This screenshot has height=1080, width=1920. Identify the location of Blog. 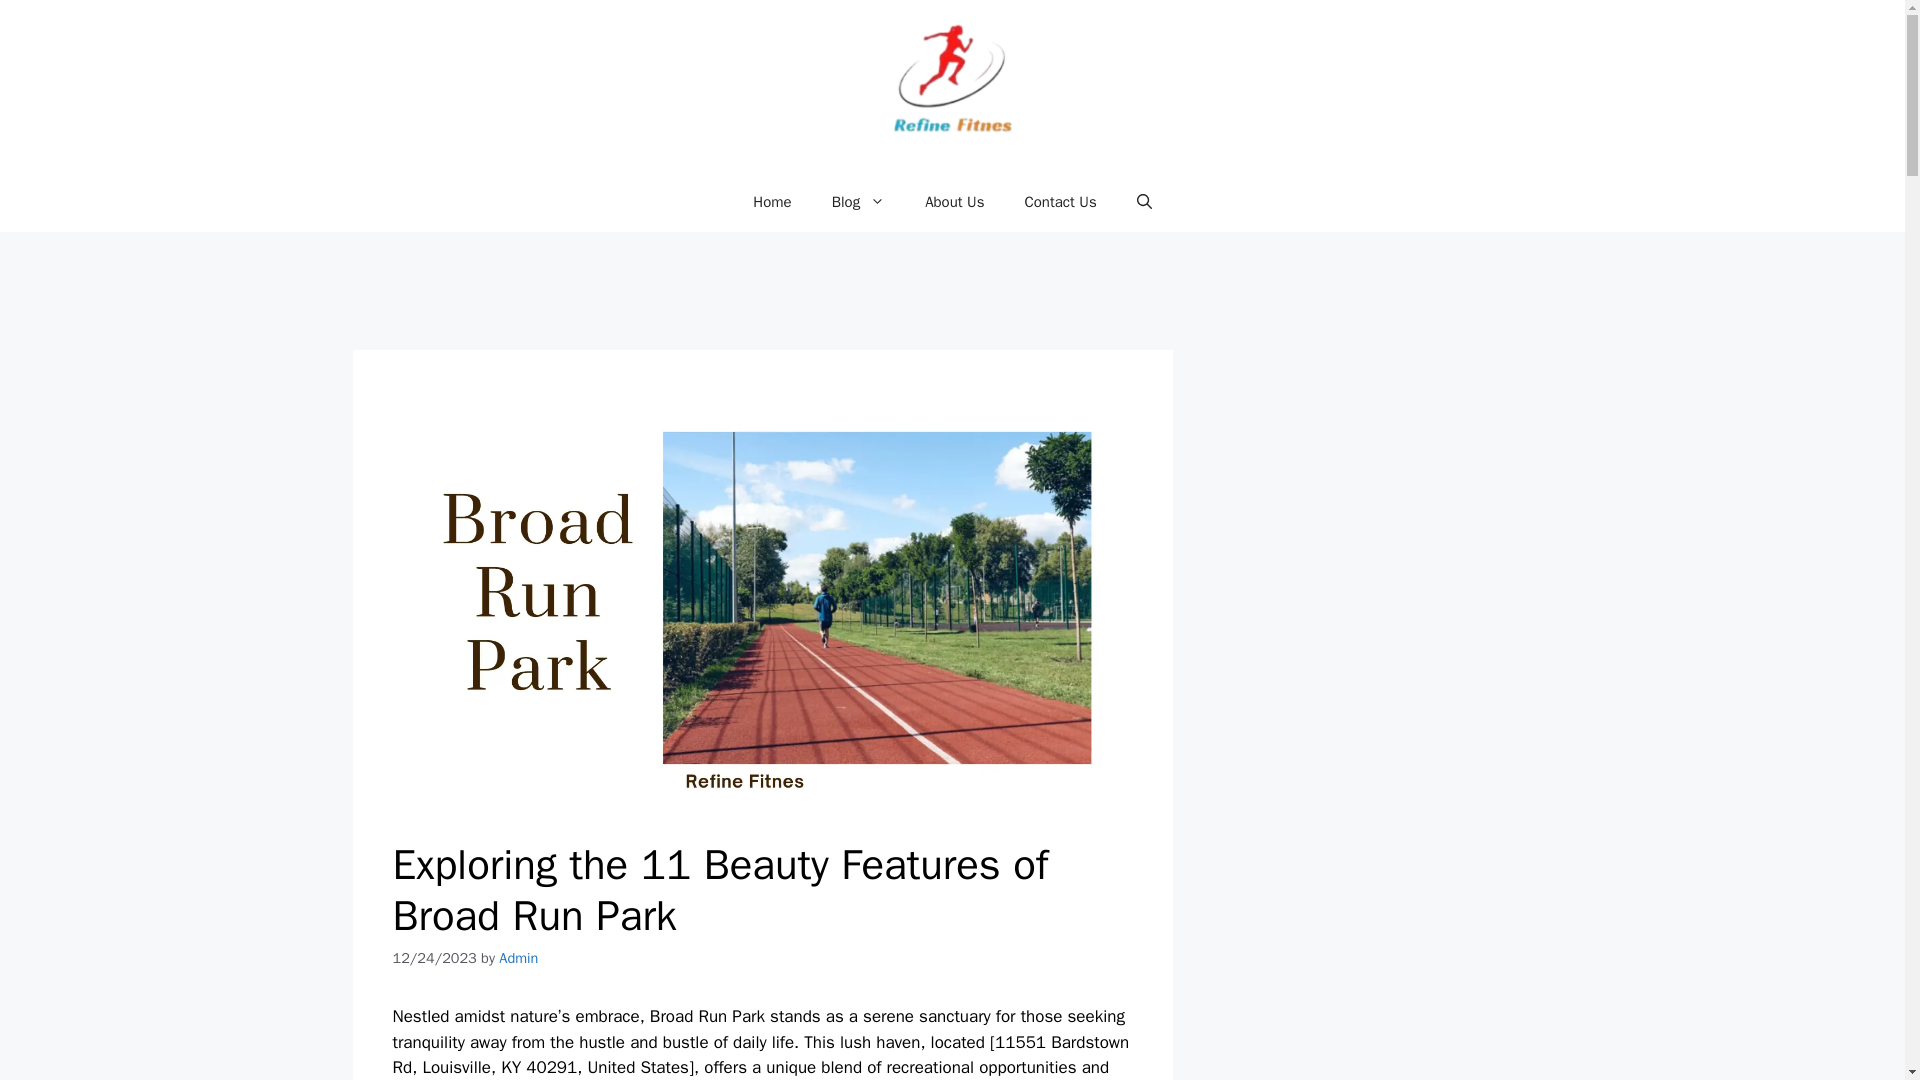
(858, 202).